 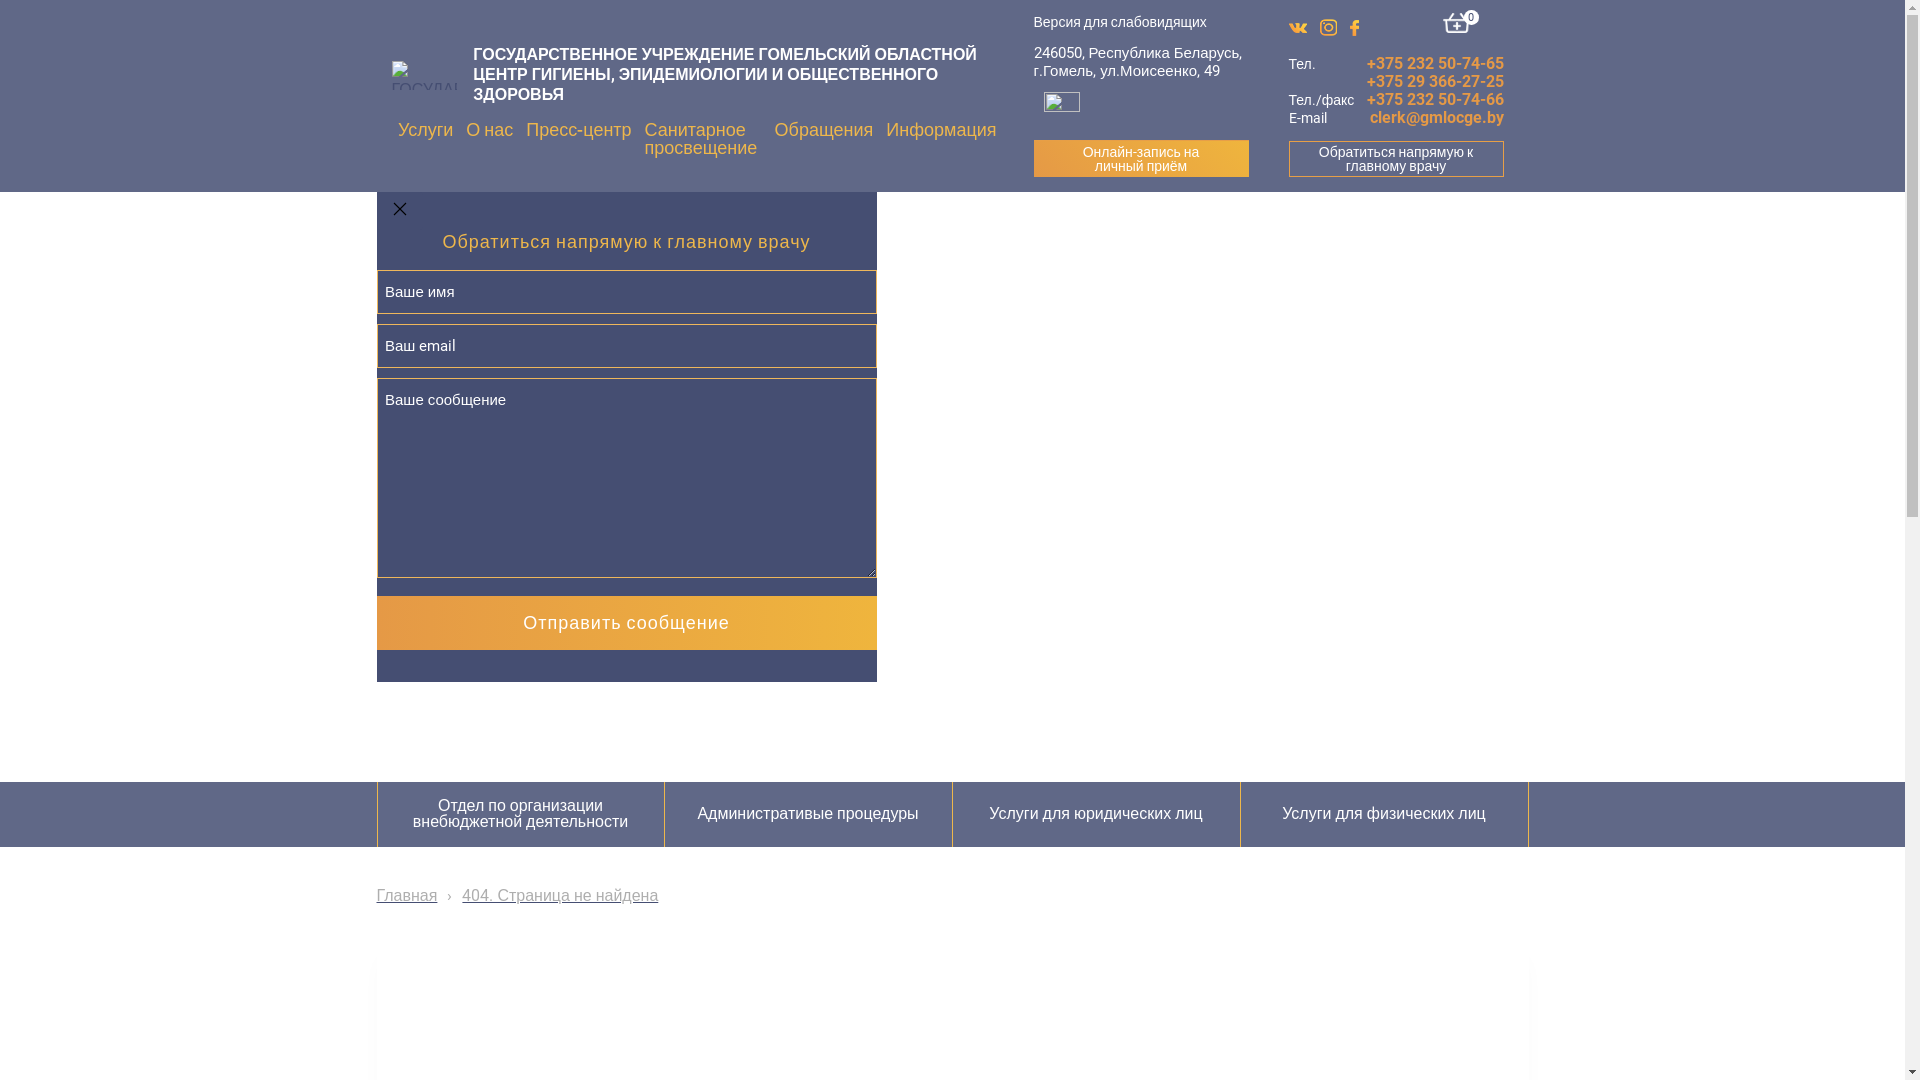 I want to click on +375 232 50-74-65, so click(x=1434, y=64).